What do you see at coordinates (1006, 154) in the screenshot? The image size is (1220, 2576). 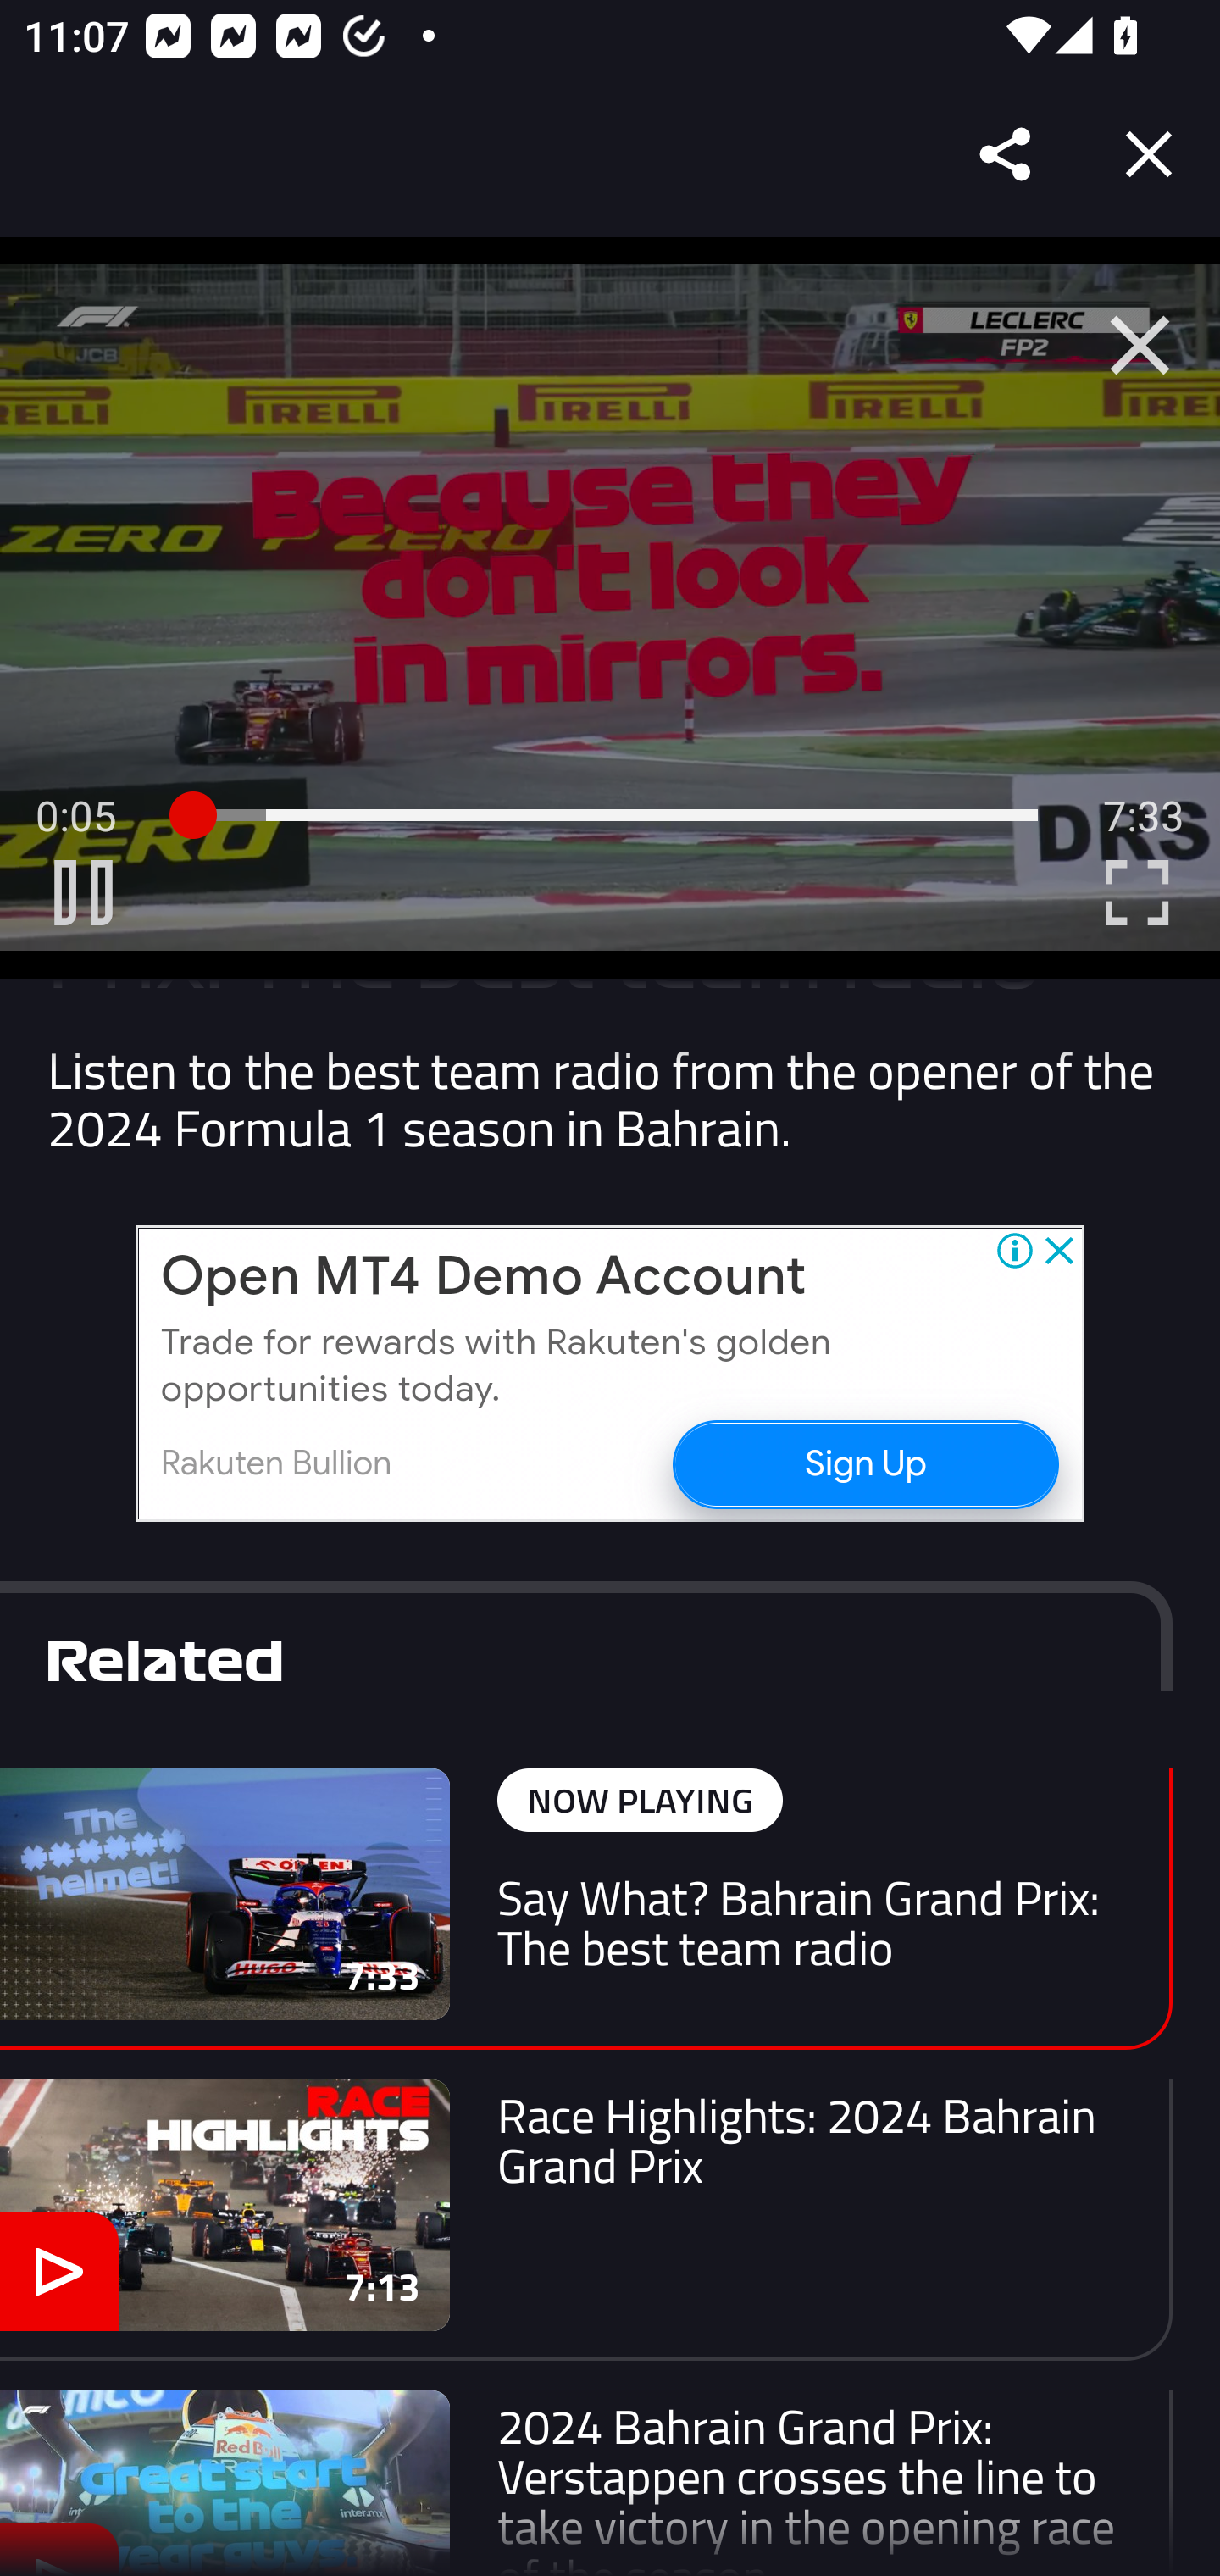 I see `Share` at bounding box center [1006, 154].